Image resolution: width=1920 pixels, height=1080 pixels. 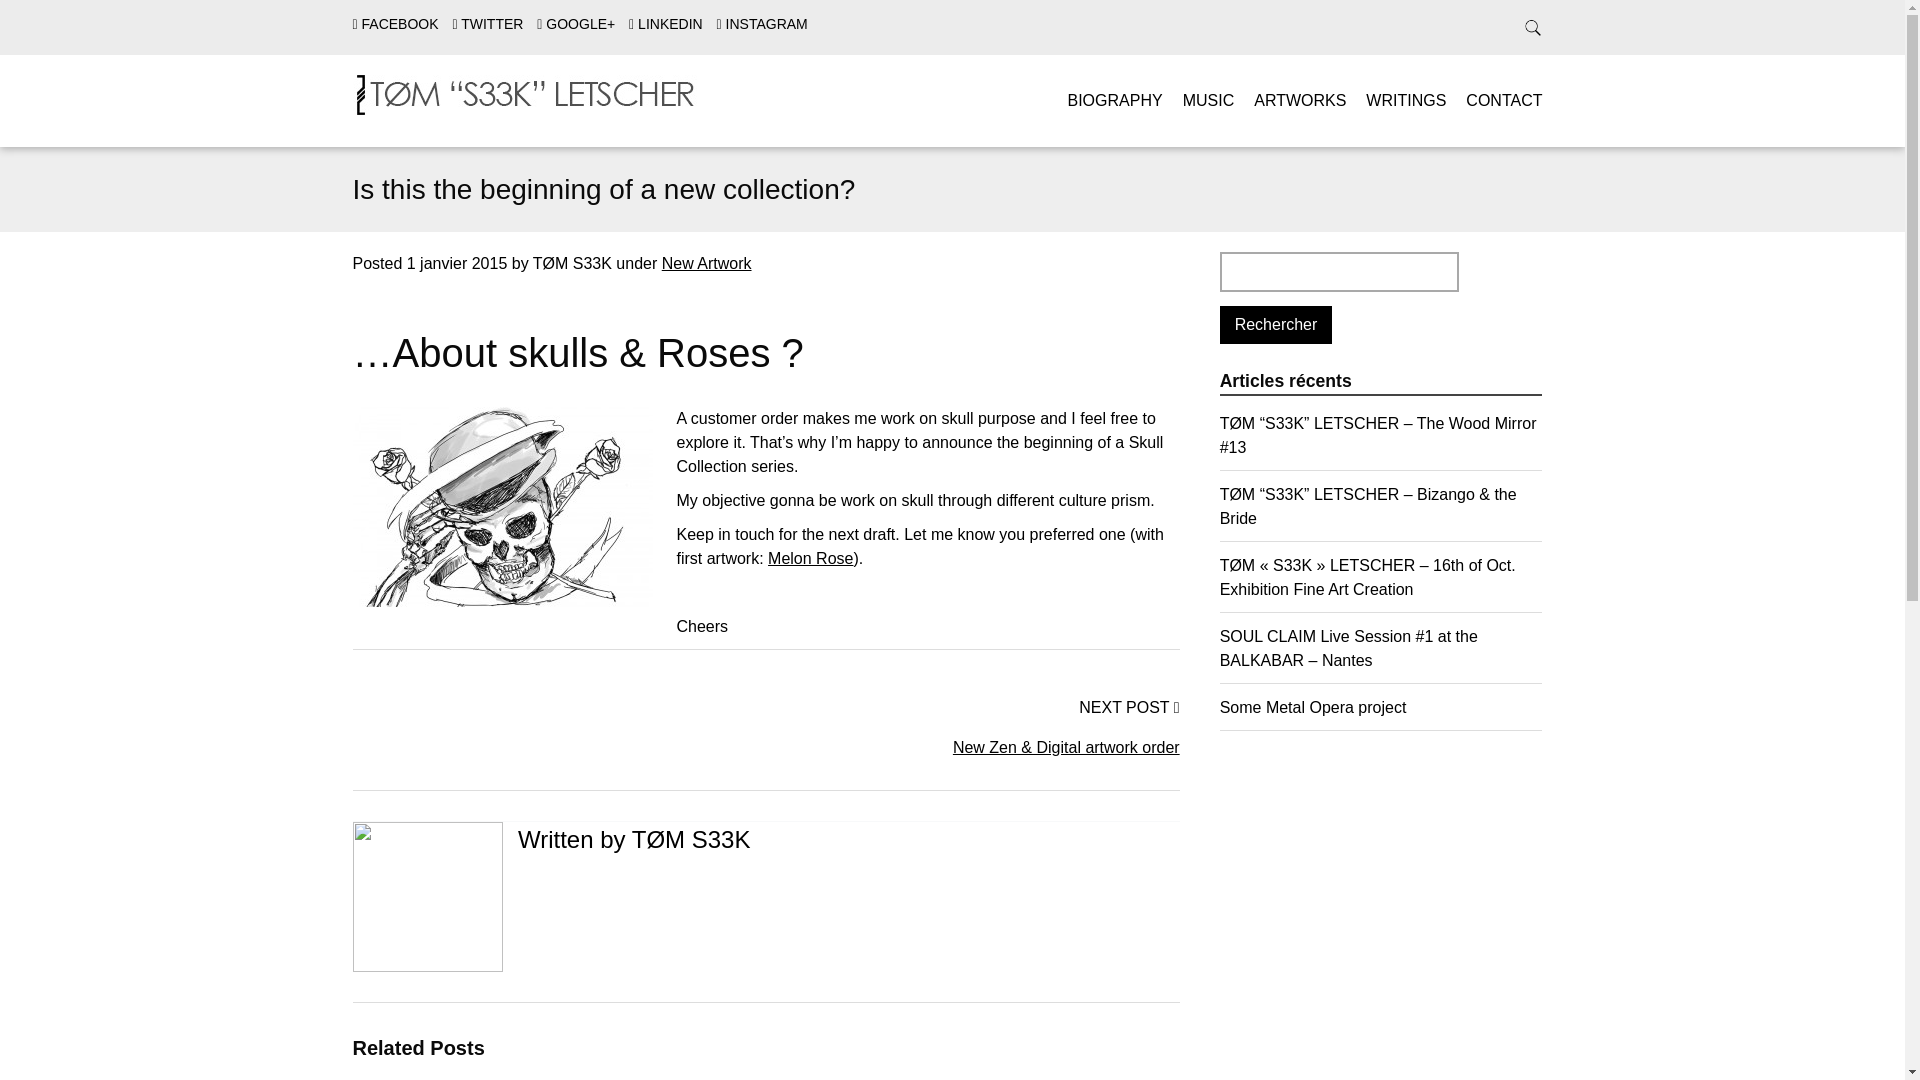 What do you see at coordinates (1405, 100) in the screenshot?
I see `WRITINGS` at bounding box center [1405, 100].